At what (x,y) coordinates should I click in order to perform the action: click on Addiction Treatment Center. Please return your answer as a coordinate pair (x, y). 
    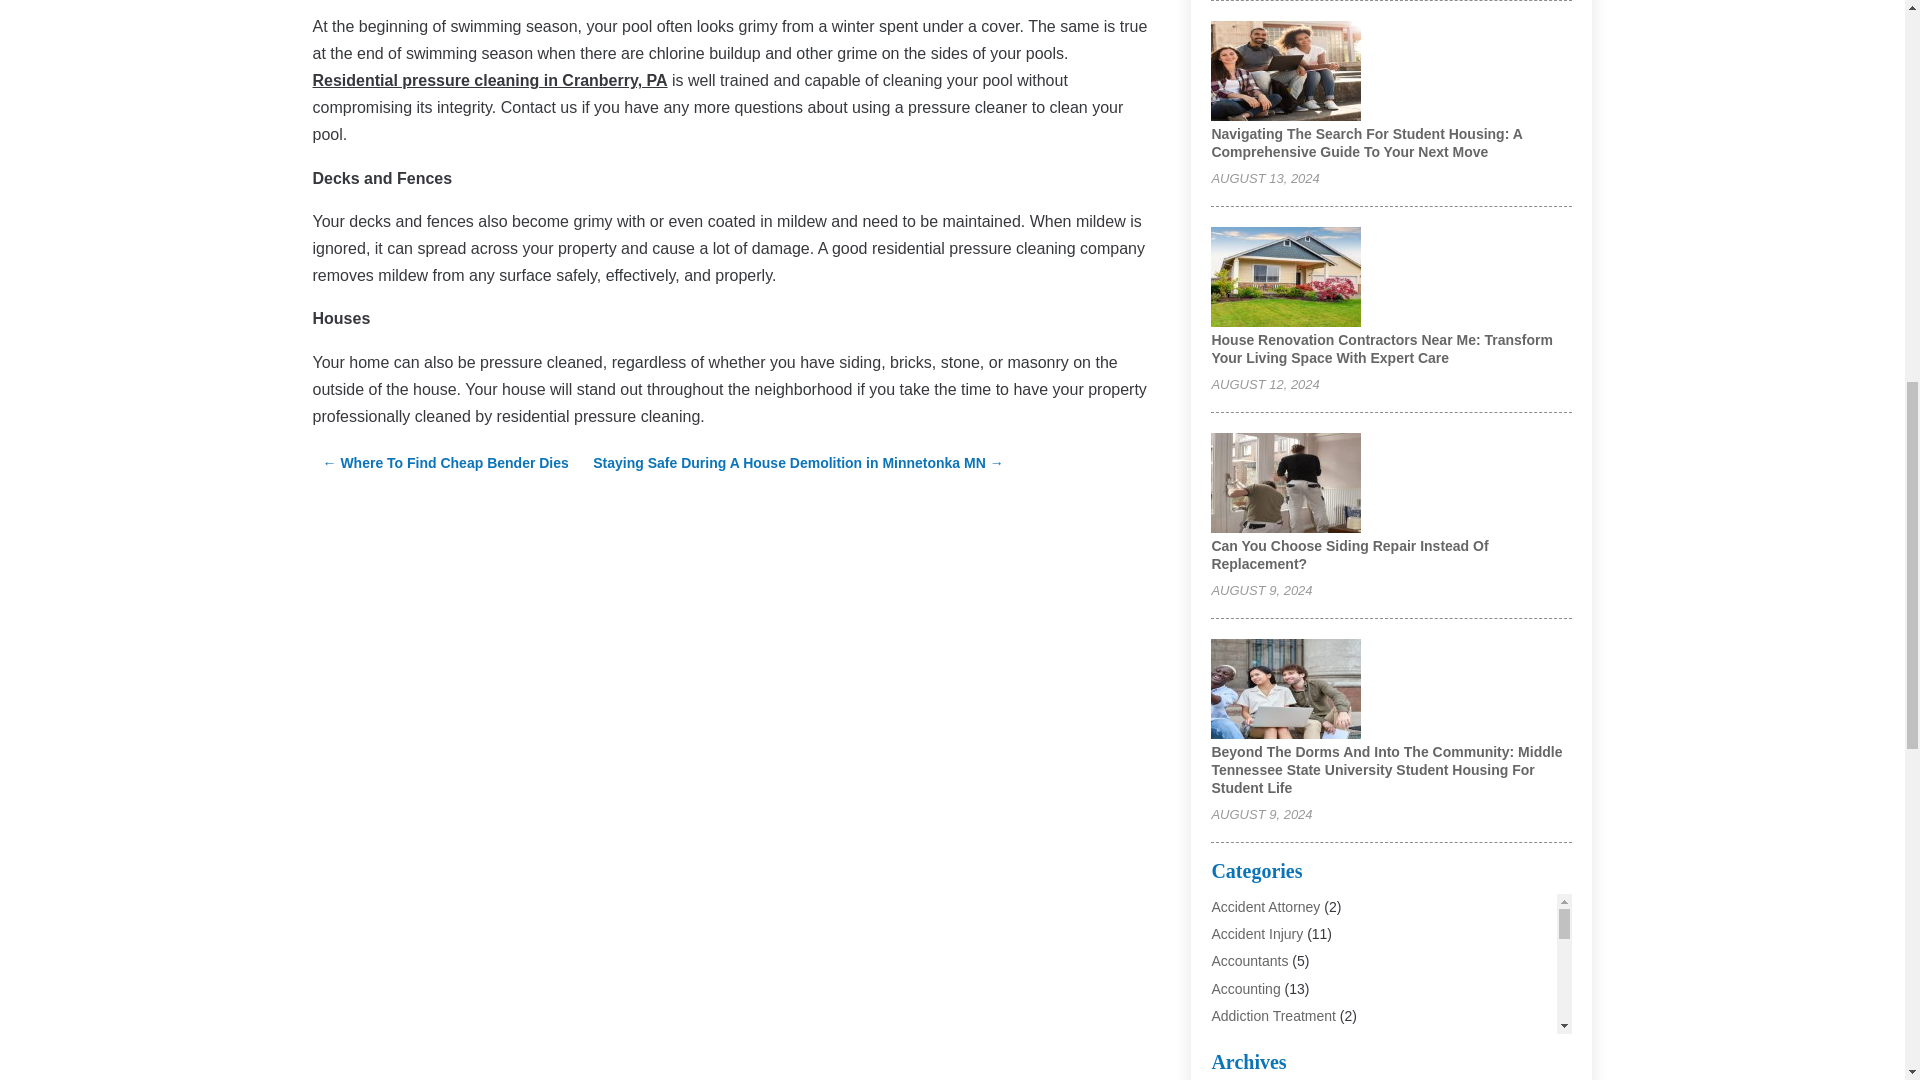
    Looking at the image, I should click on (1296, 1042).